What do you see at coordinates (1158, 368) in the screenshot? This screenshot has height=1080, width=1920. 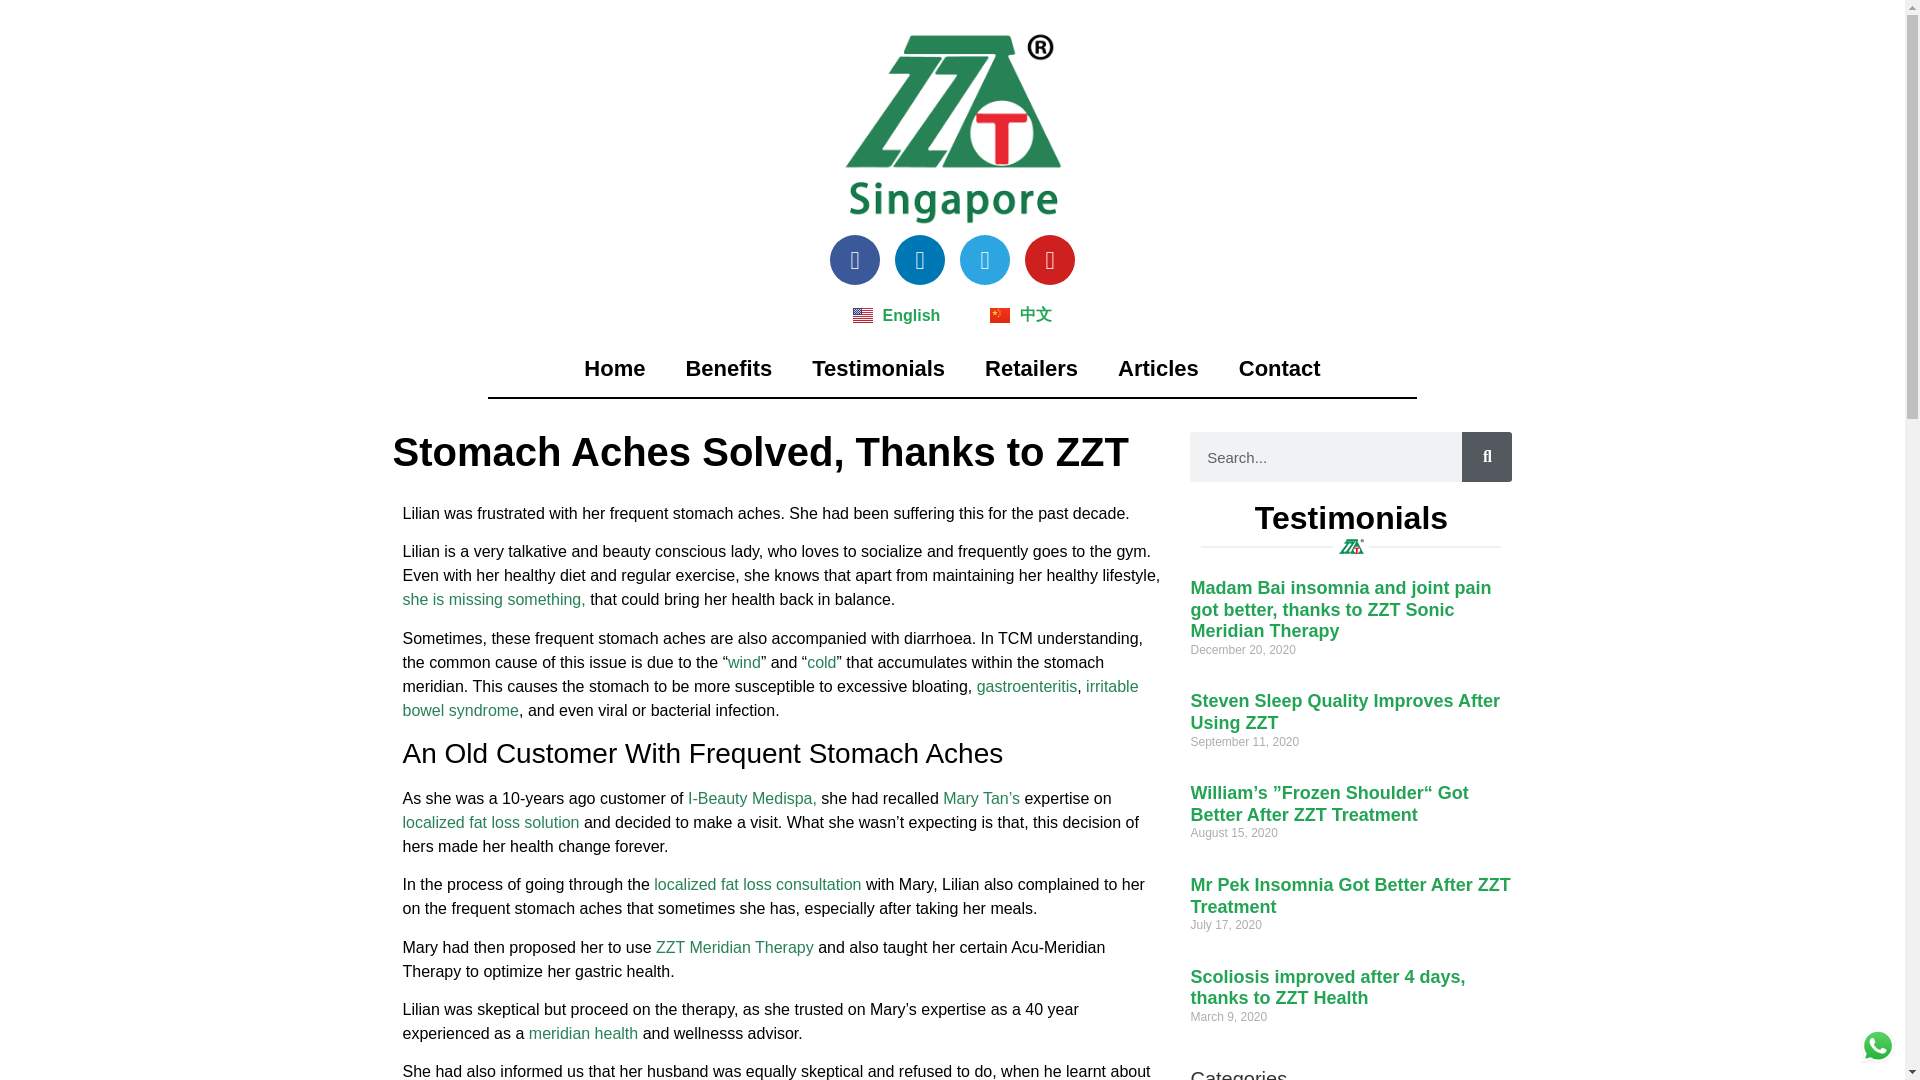 I see `Articles` at bounding box center [1158, 368].